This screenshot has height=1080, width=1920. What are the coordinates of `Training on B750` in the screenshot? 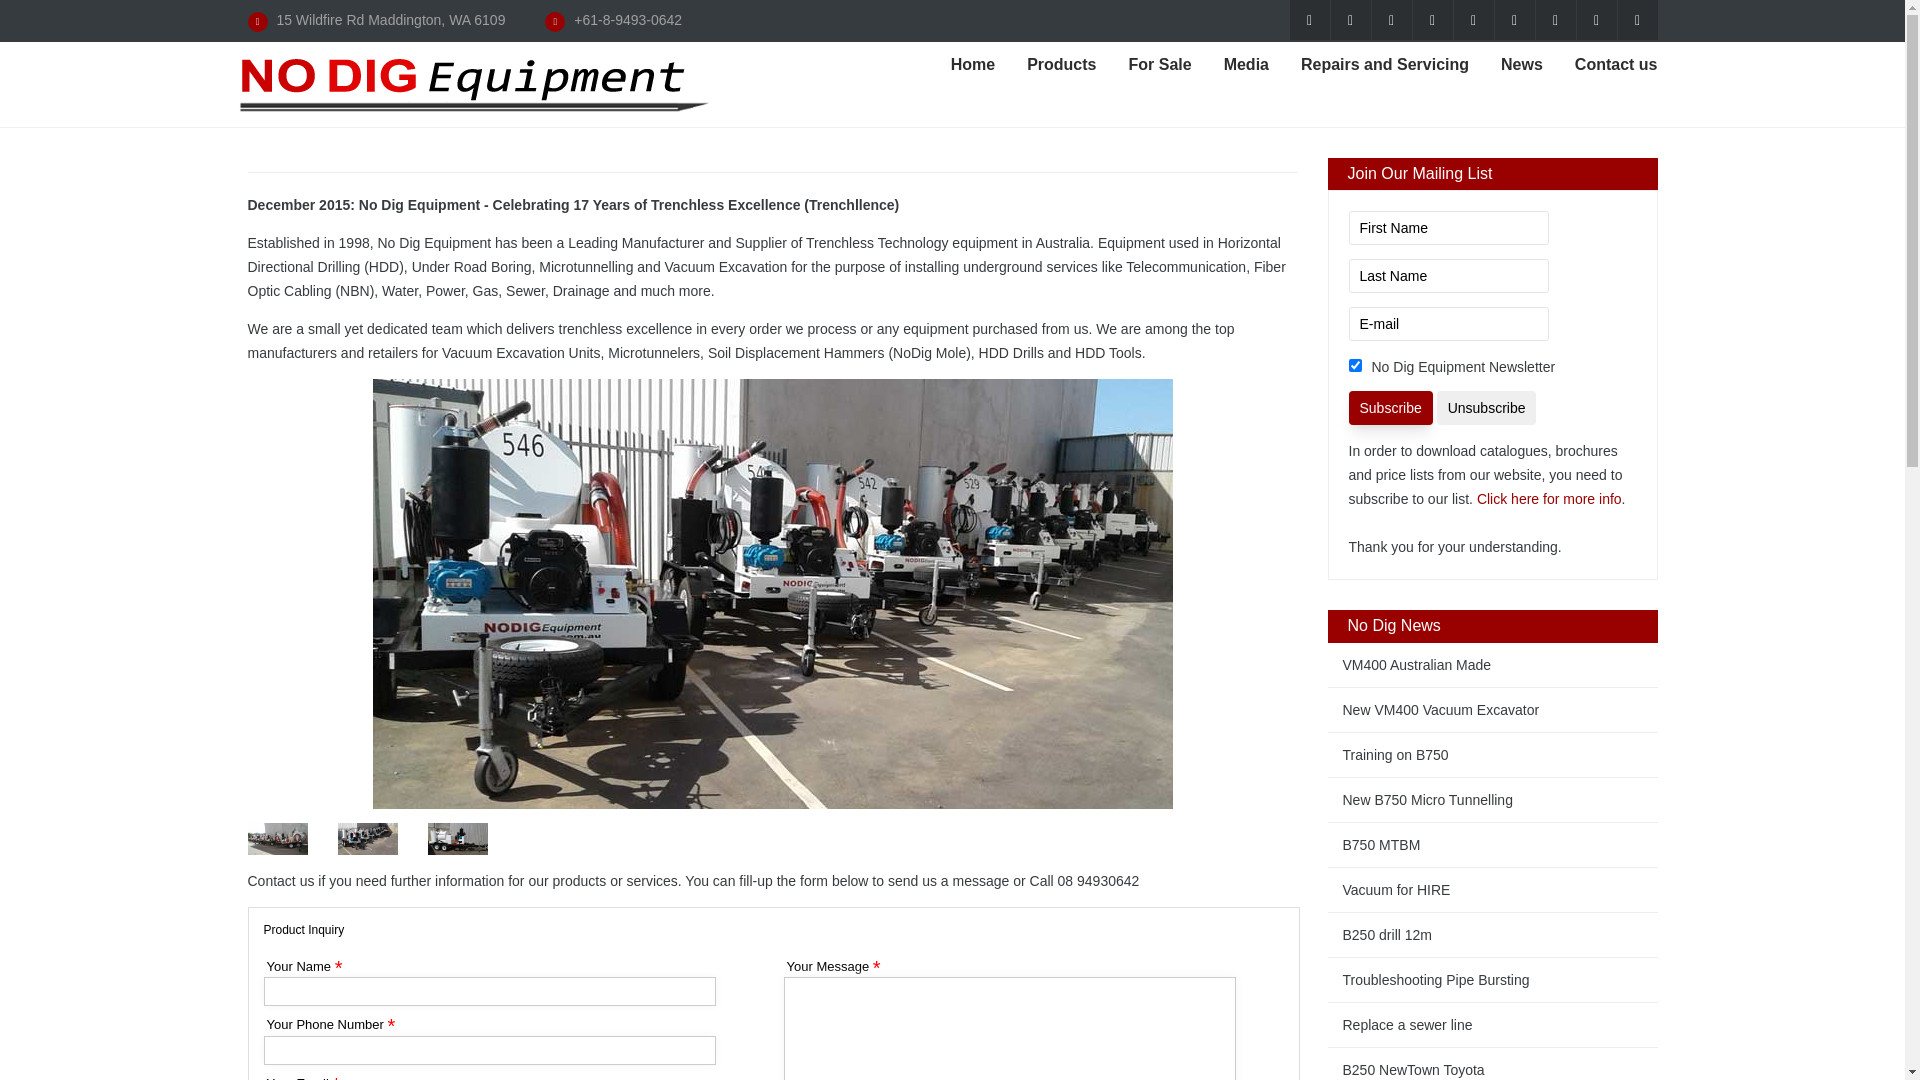 It's located at (1493, 755).